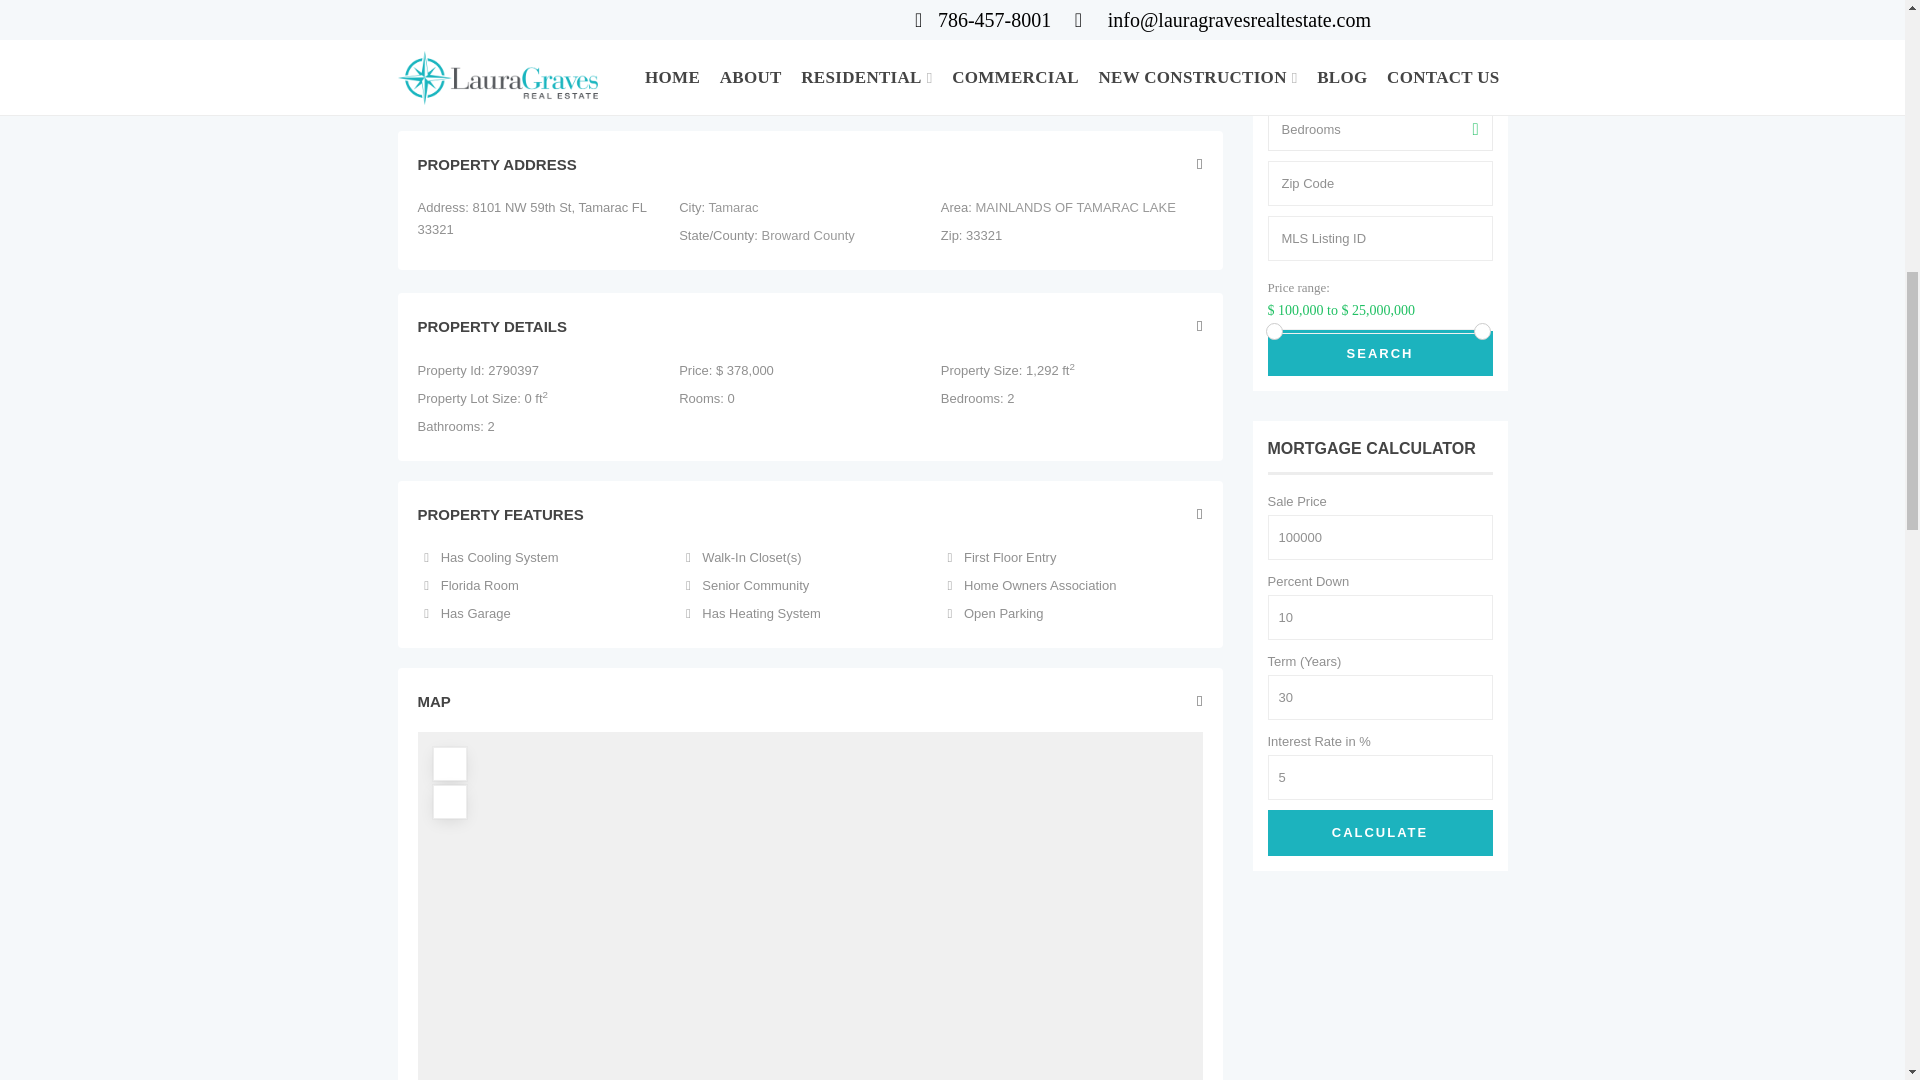 This screenshot has width=1920, height=1080. I want to click on 5, so click(1380, 777).